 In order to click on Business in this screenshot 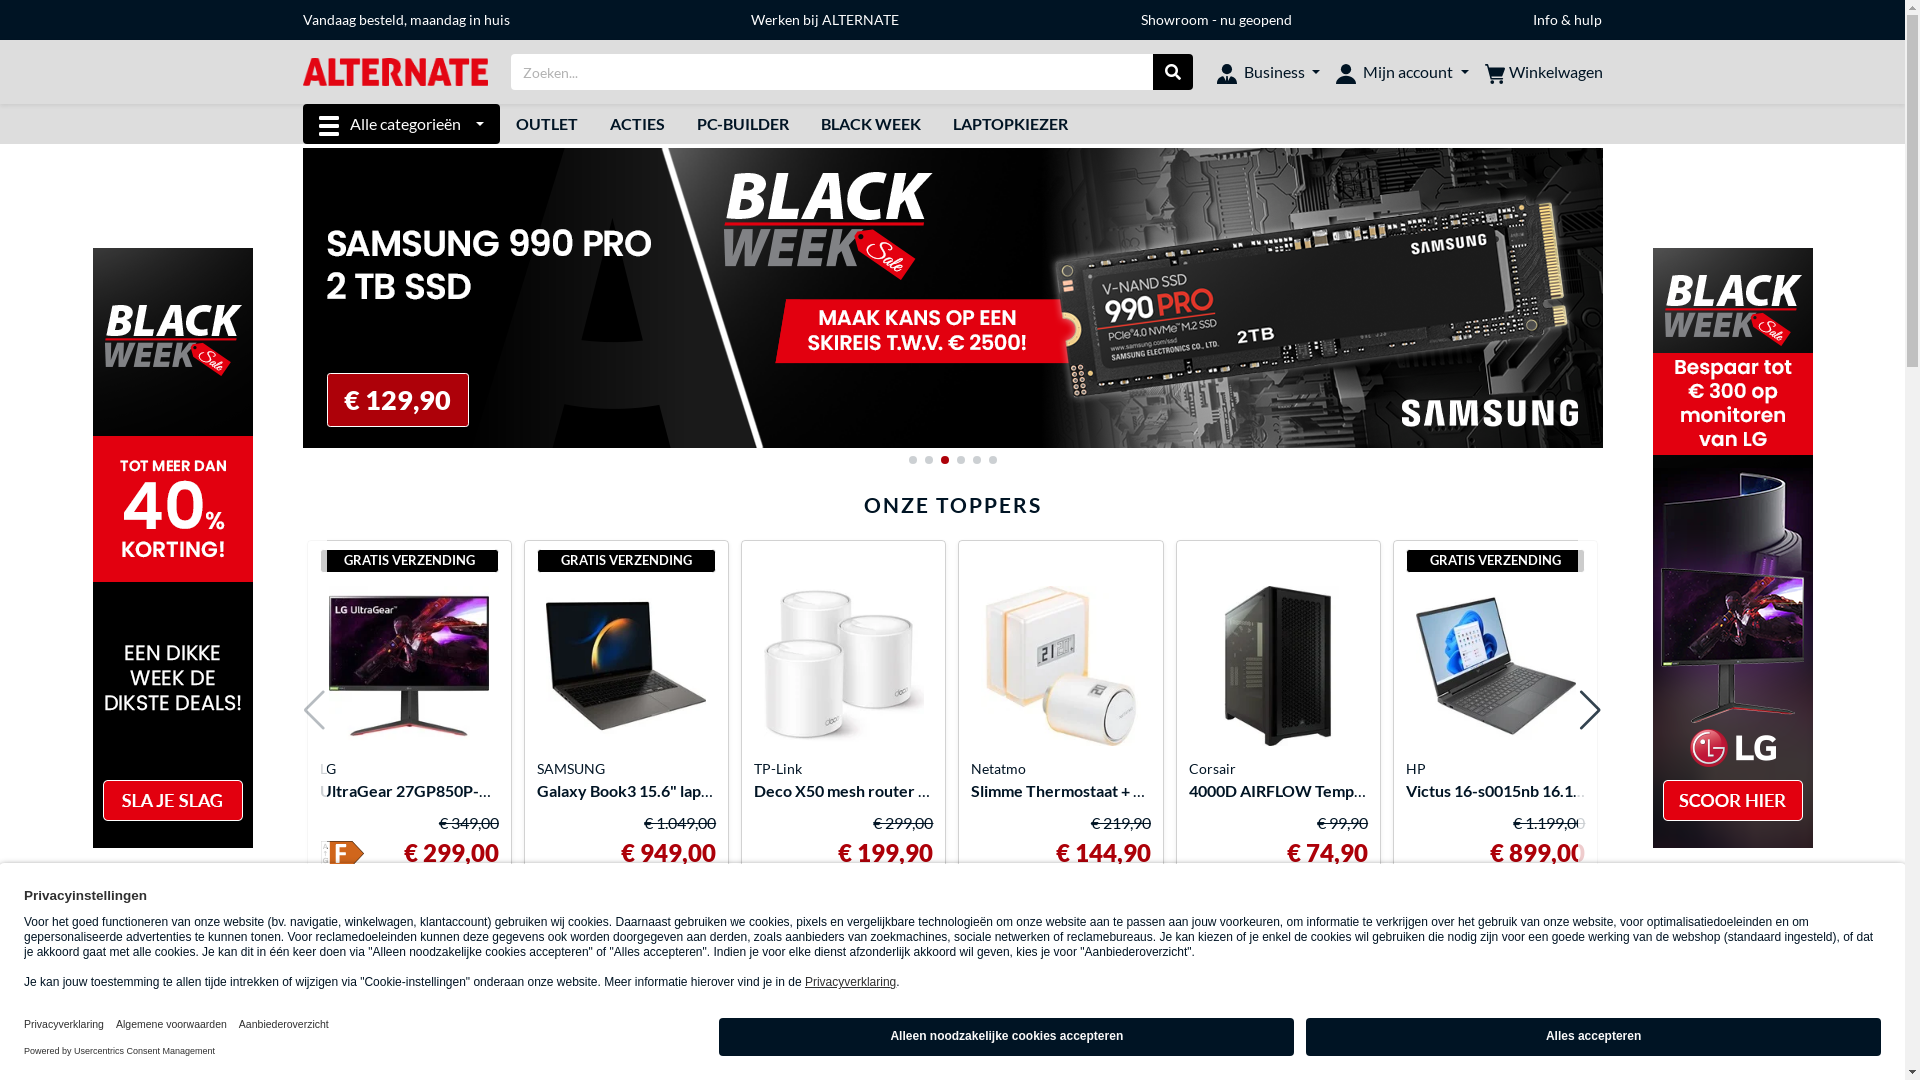, I will do `click(1268, 72)`.